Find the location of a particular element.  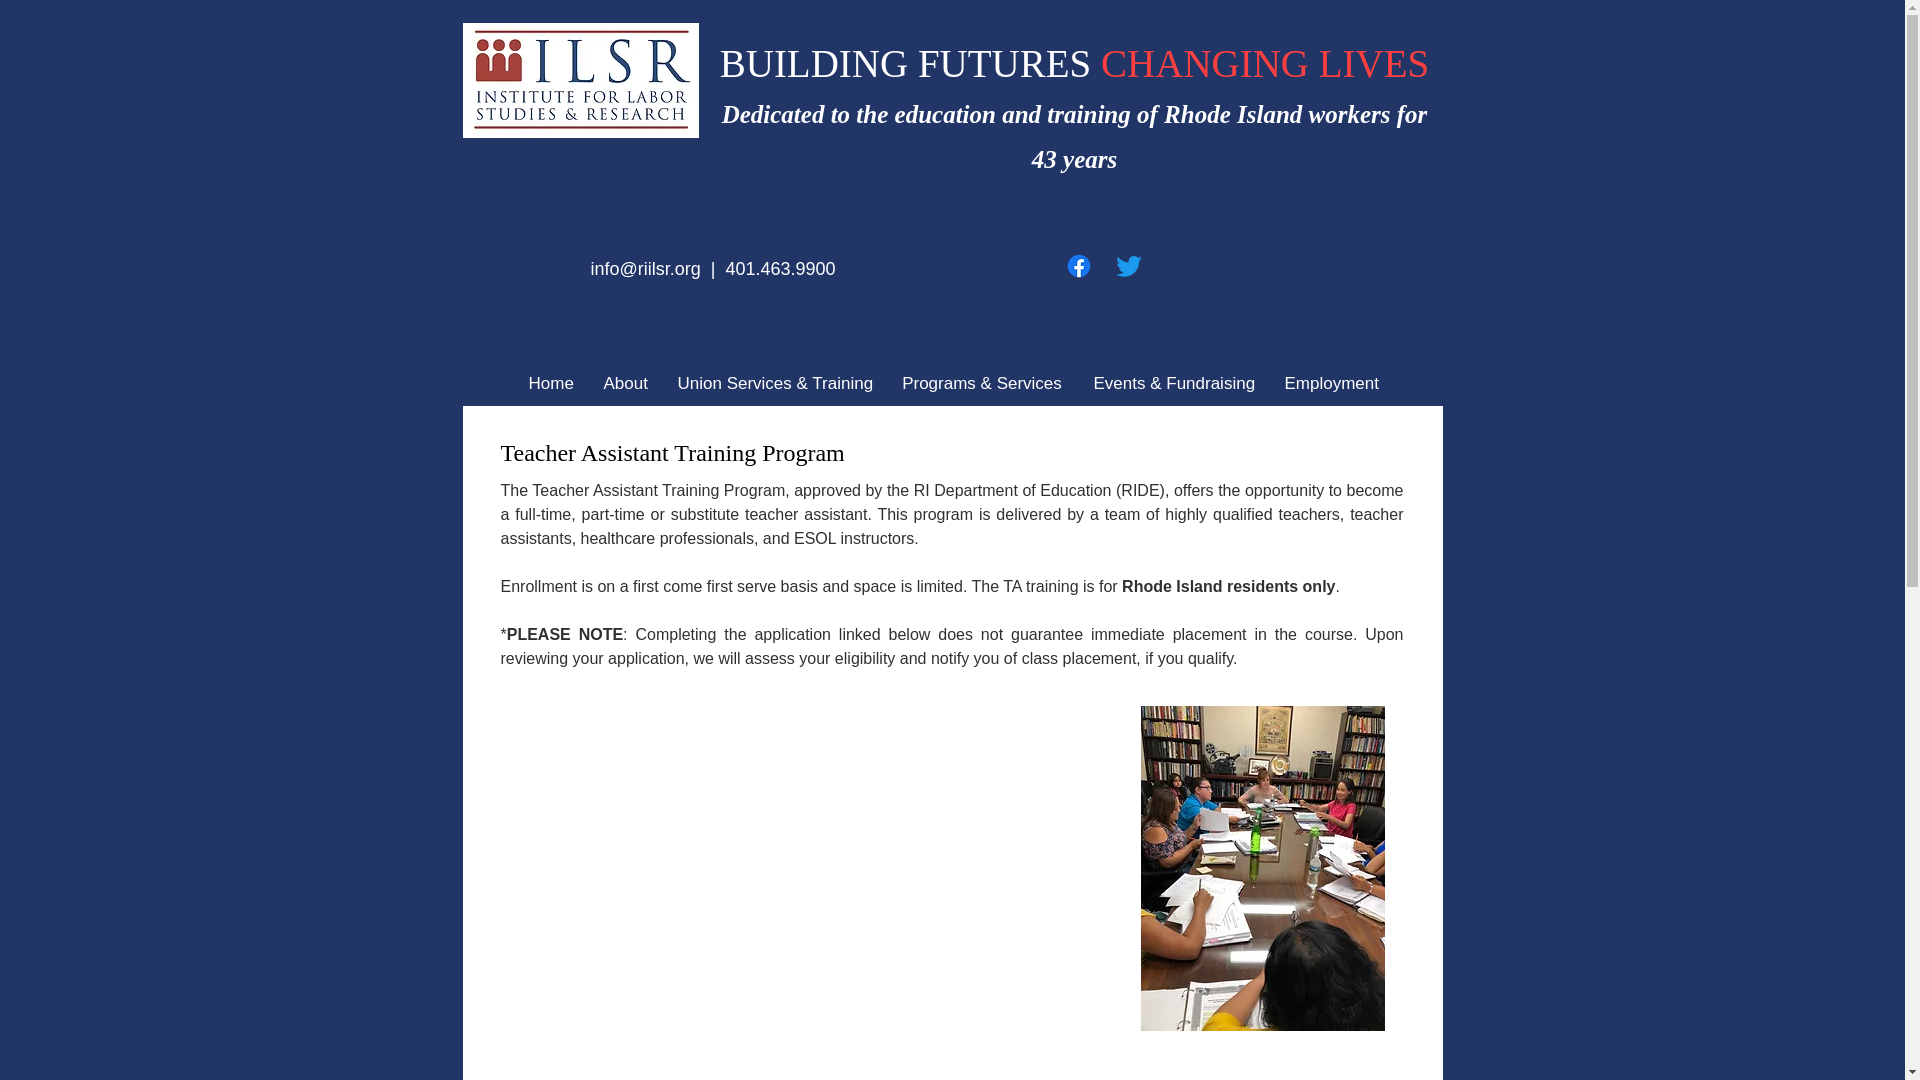

CHANGING LIVES is located at coordinates (1264, 64).